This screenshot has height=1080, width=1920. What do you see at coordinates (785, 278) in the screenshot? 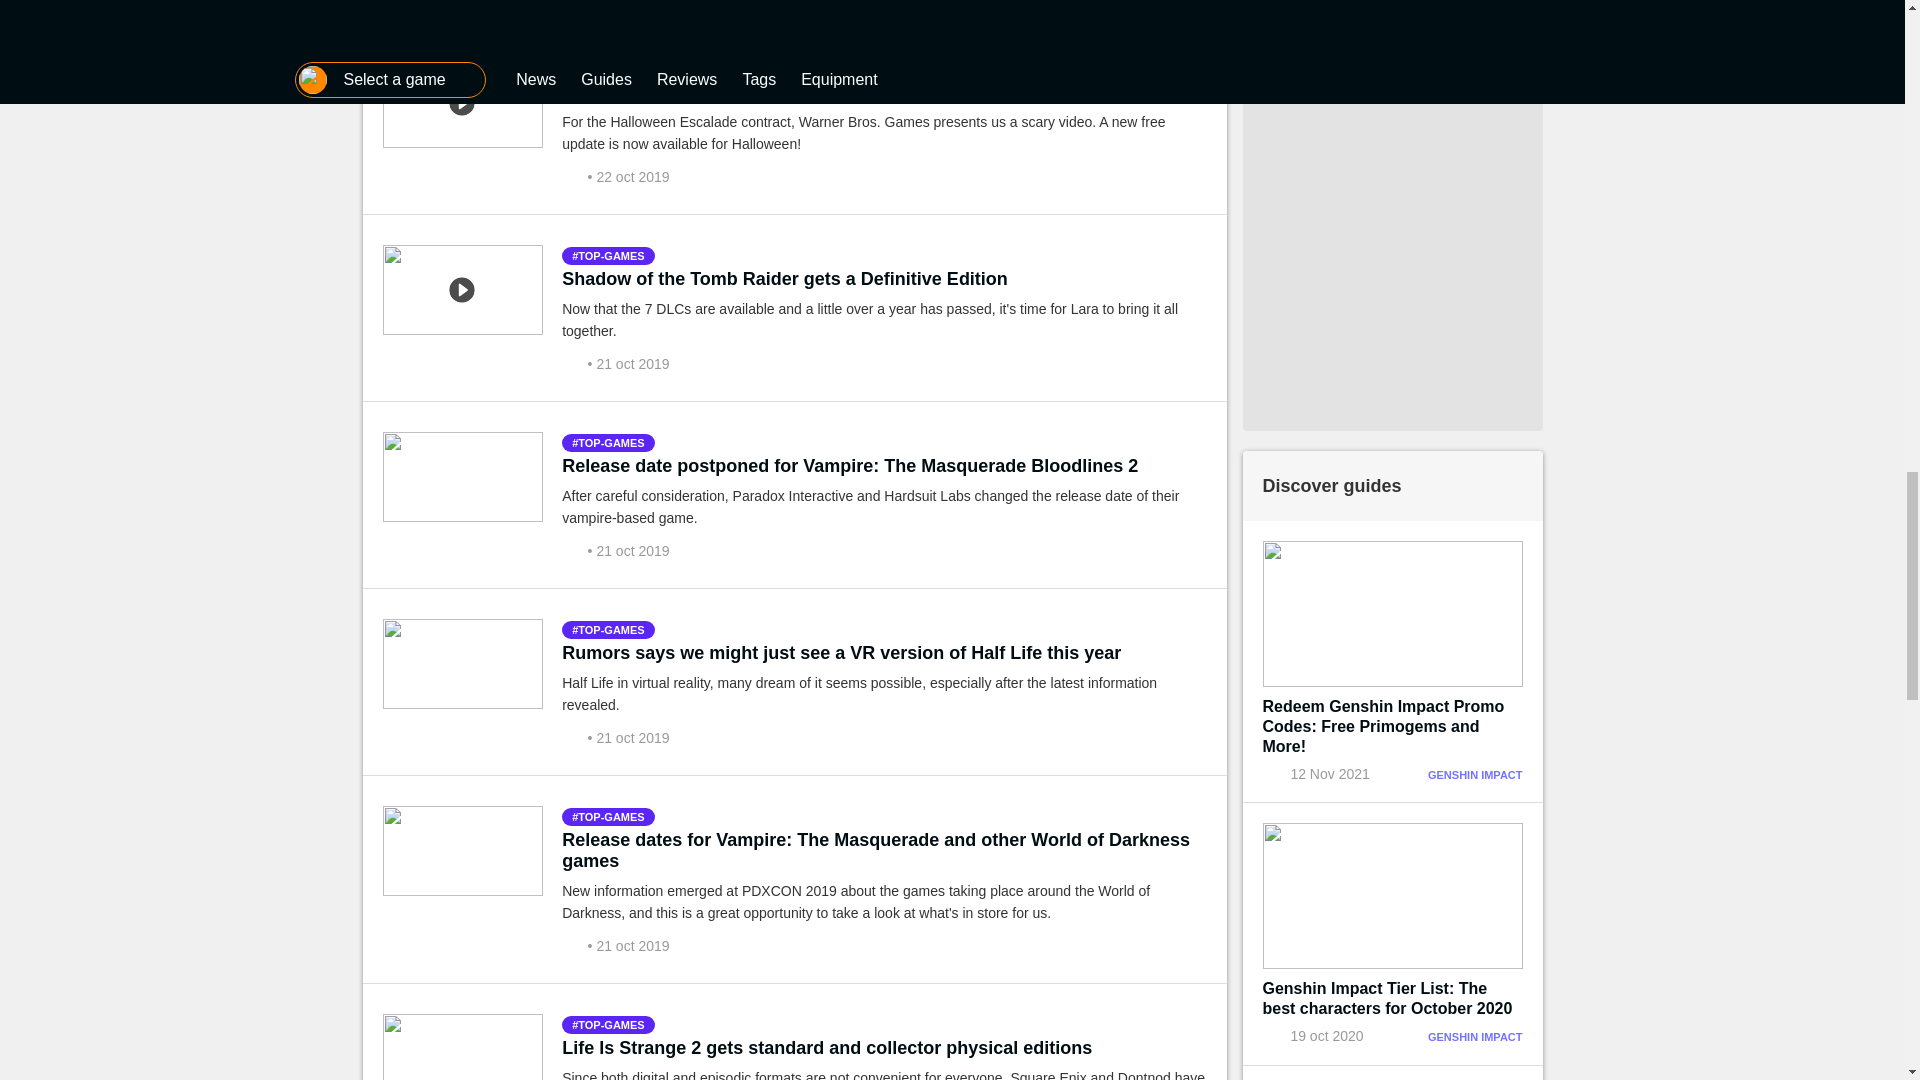
I see `Shadow of the Tomb Raider gets a Definitive Edition` at bounding box center [785, 278].